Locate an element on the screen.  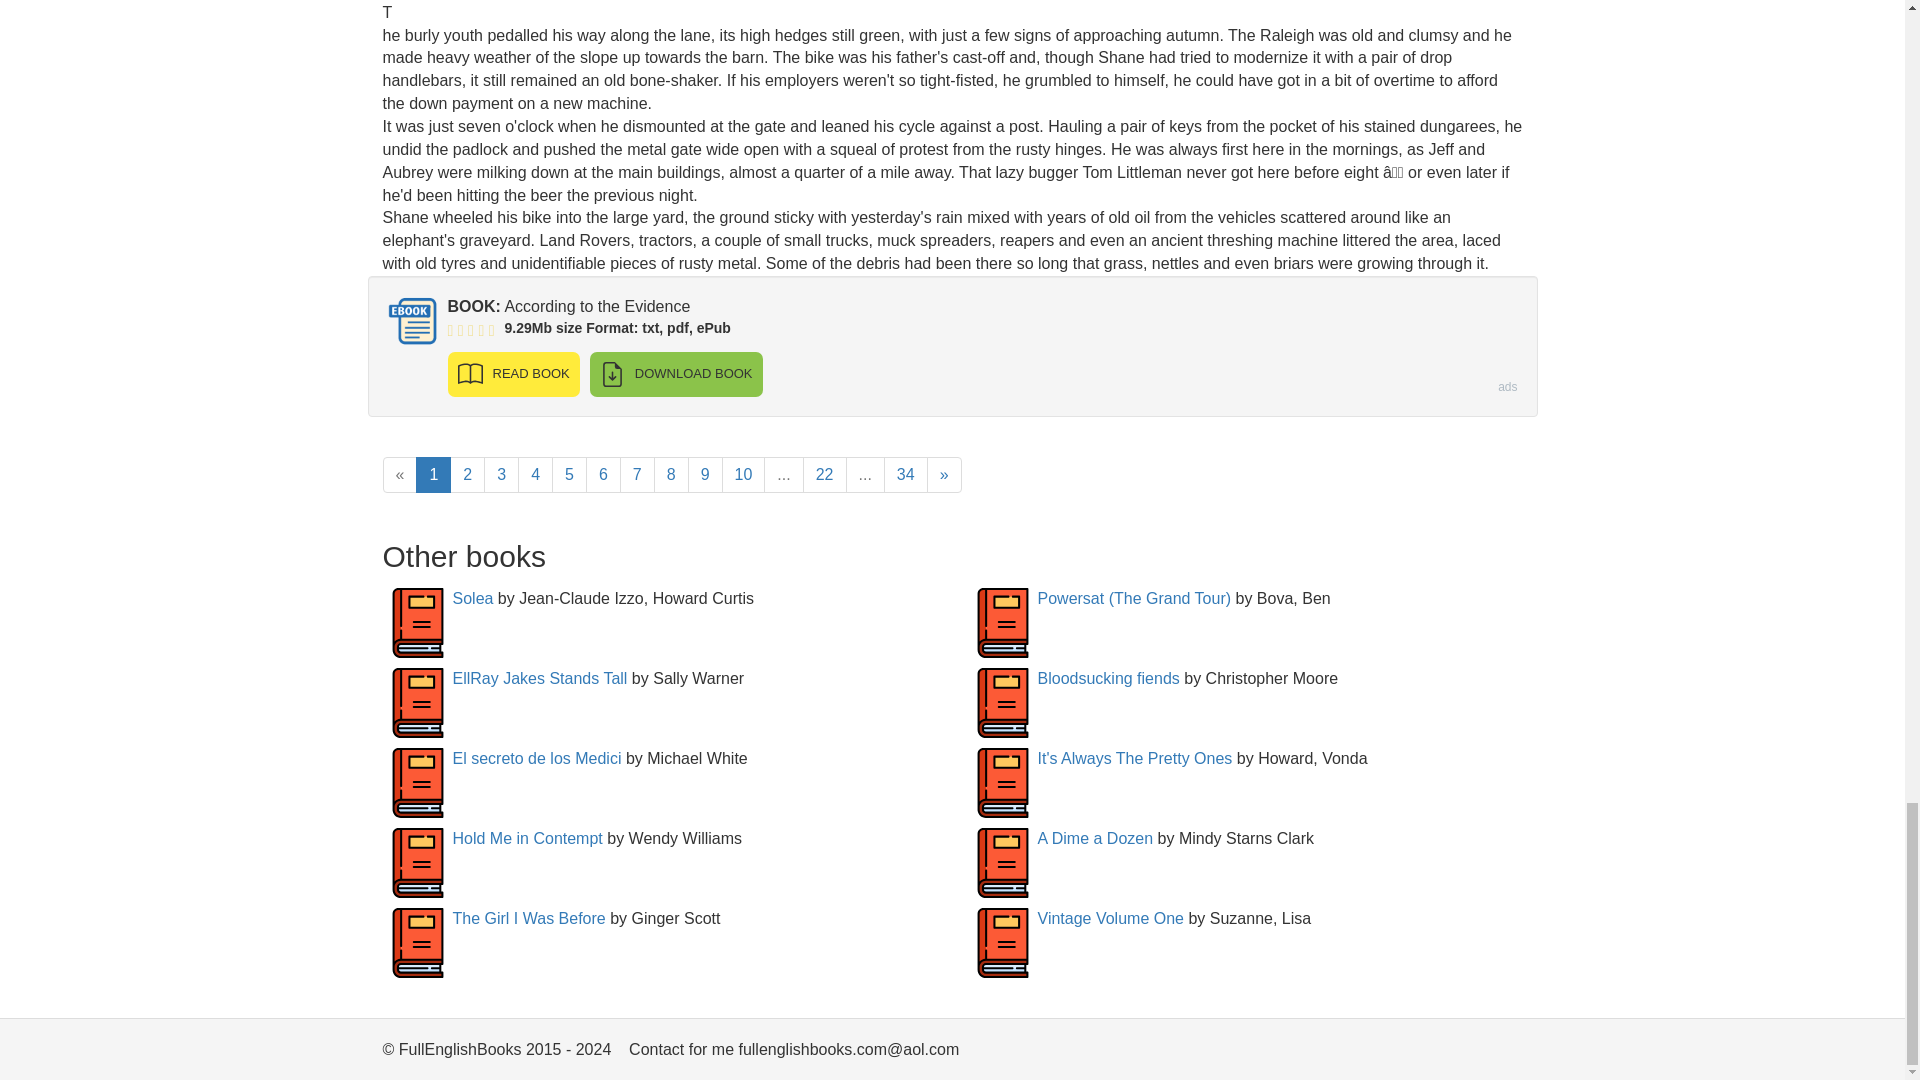
2 is located at coordinates (467, 474).